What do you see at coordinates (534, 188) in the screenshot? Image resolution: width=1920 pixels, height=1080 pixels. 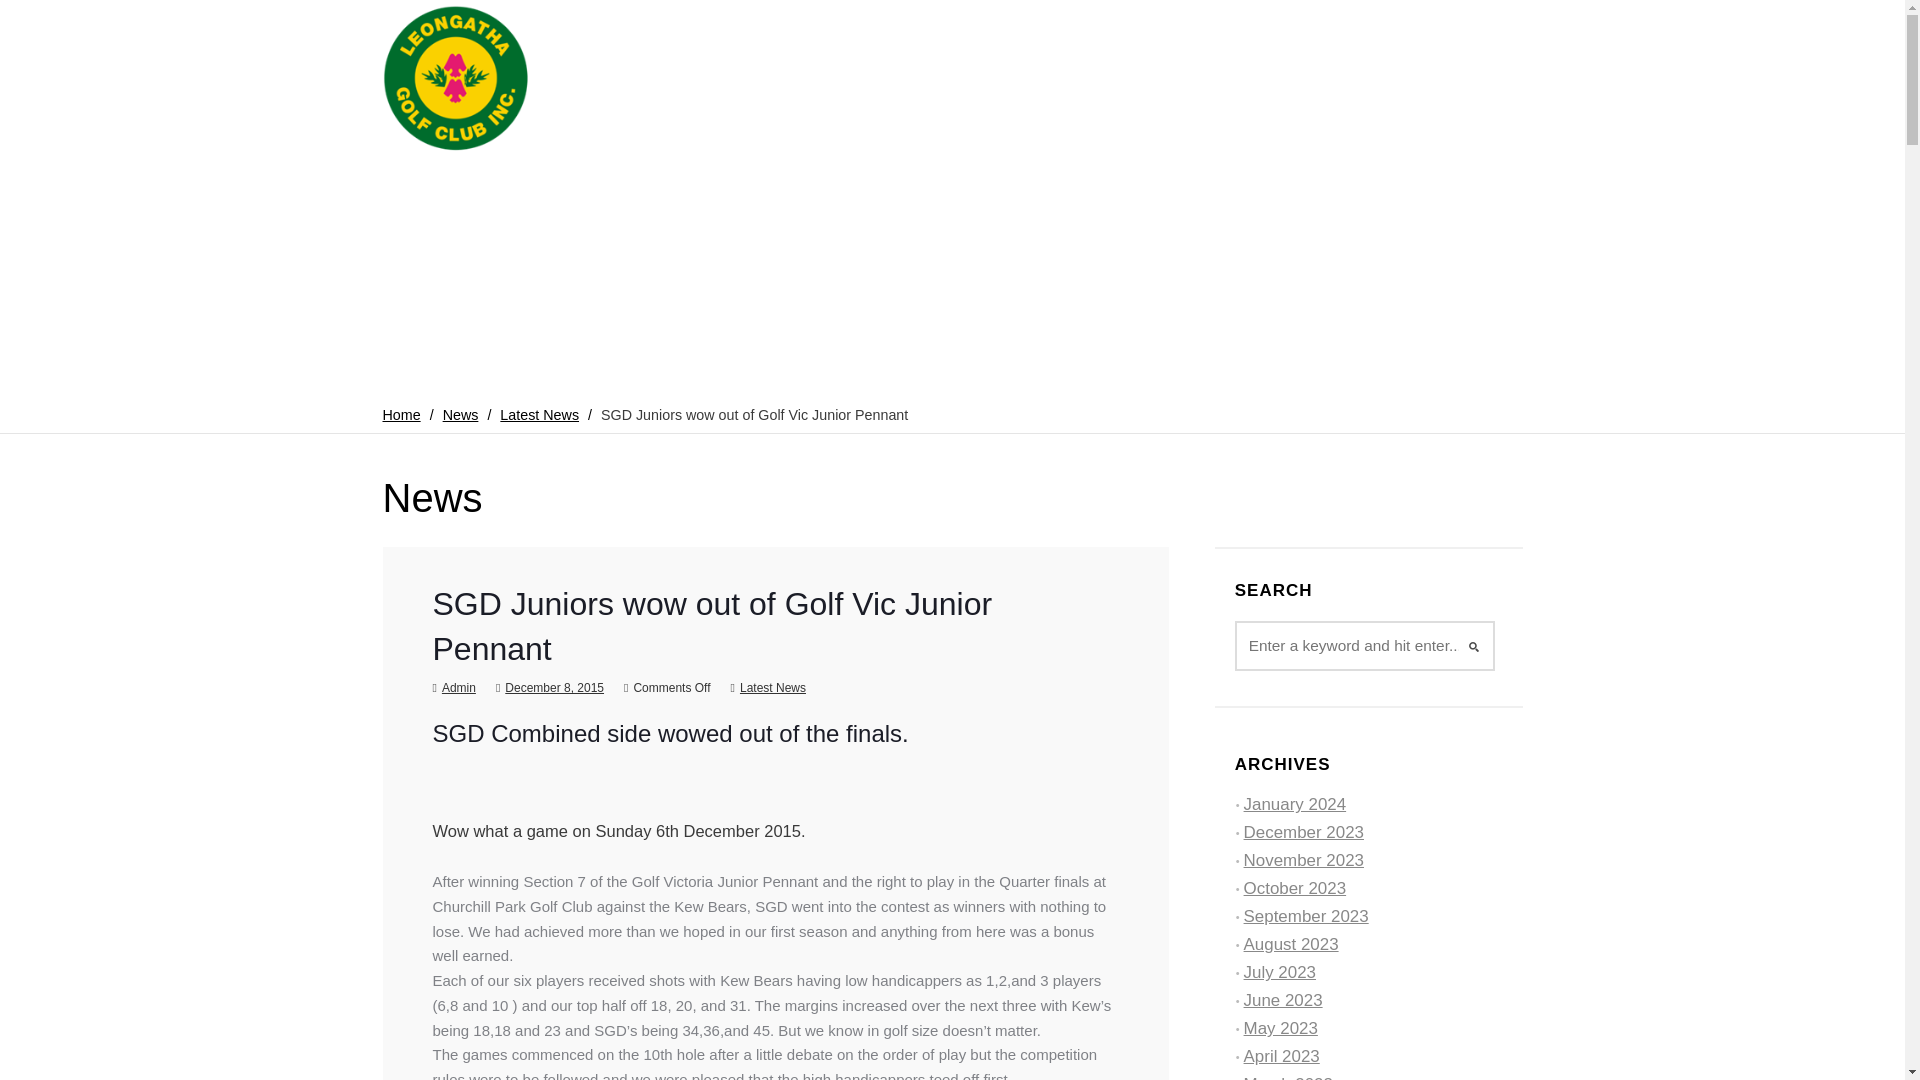 I see `HOME` at bounding box center [534, 188].